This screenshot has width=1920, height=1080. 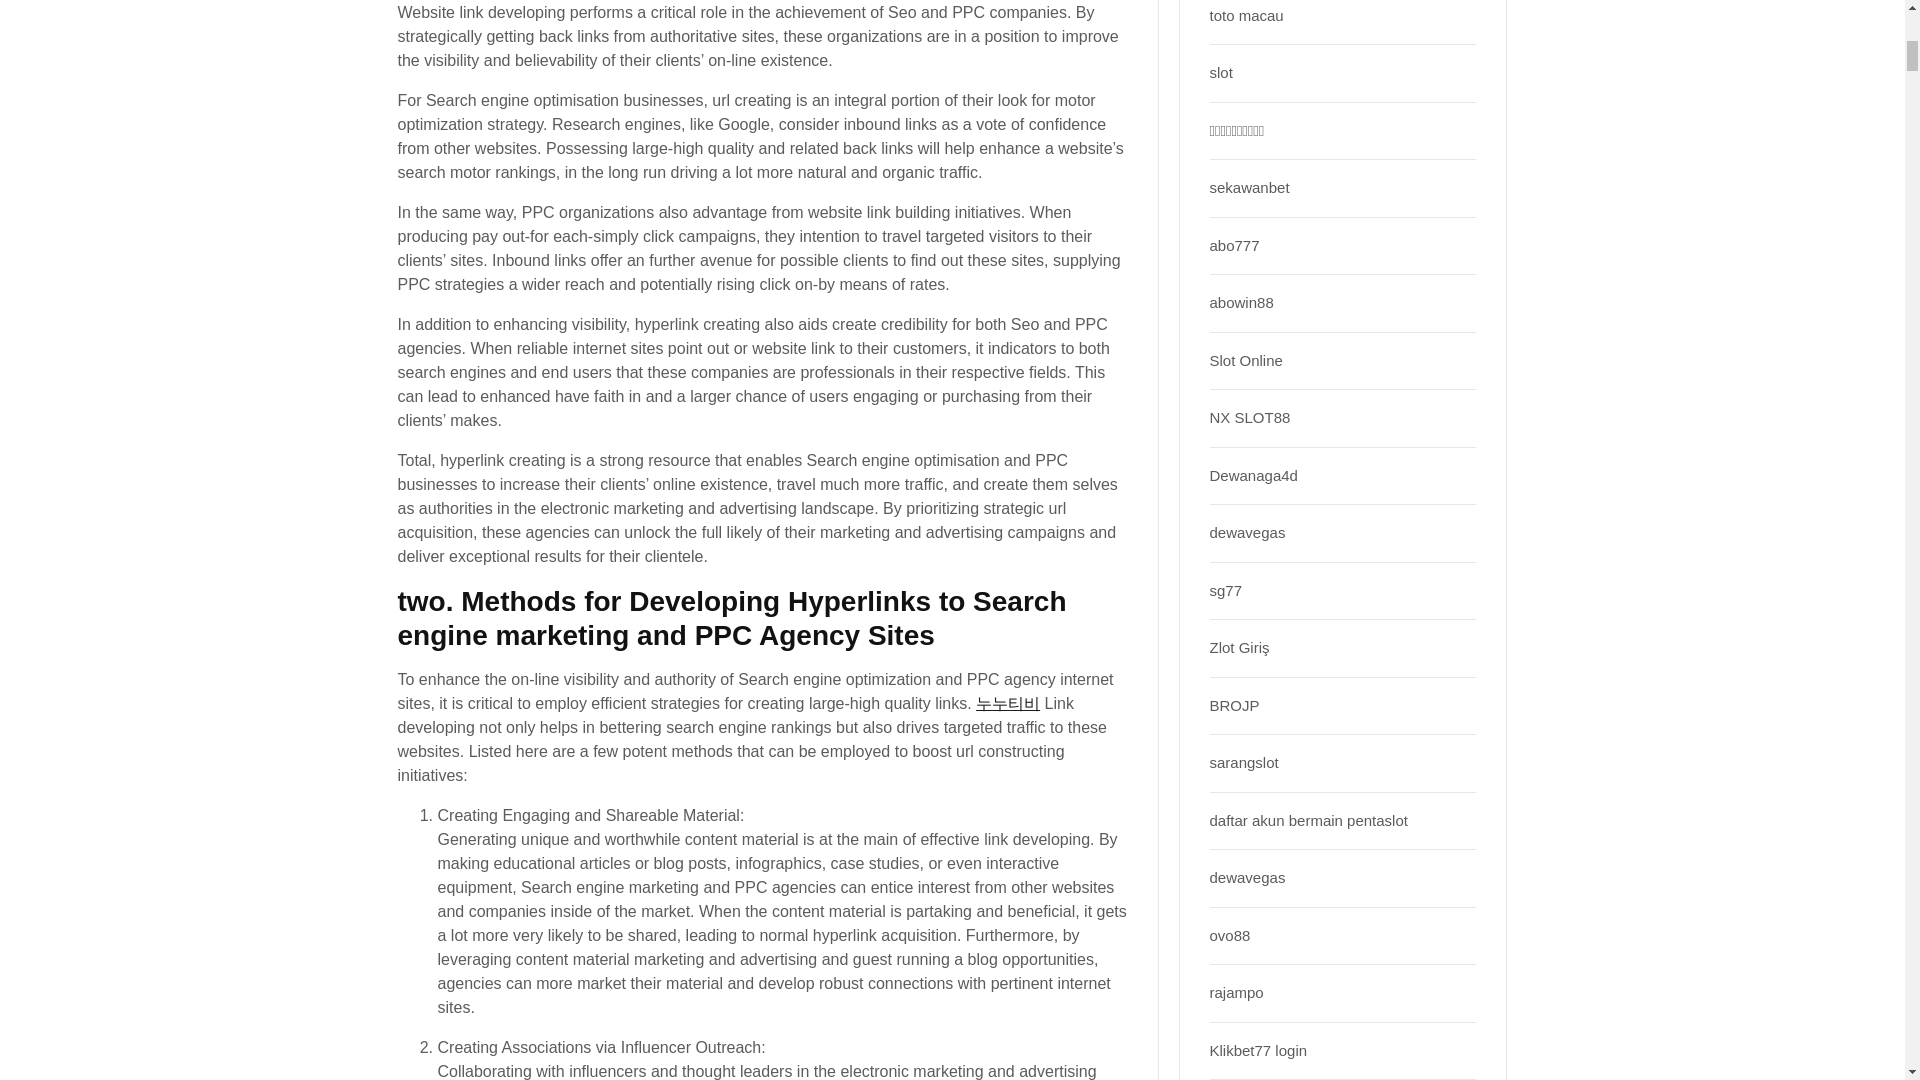 I want to click on abo777, so click(x=1234, y=244).